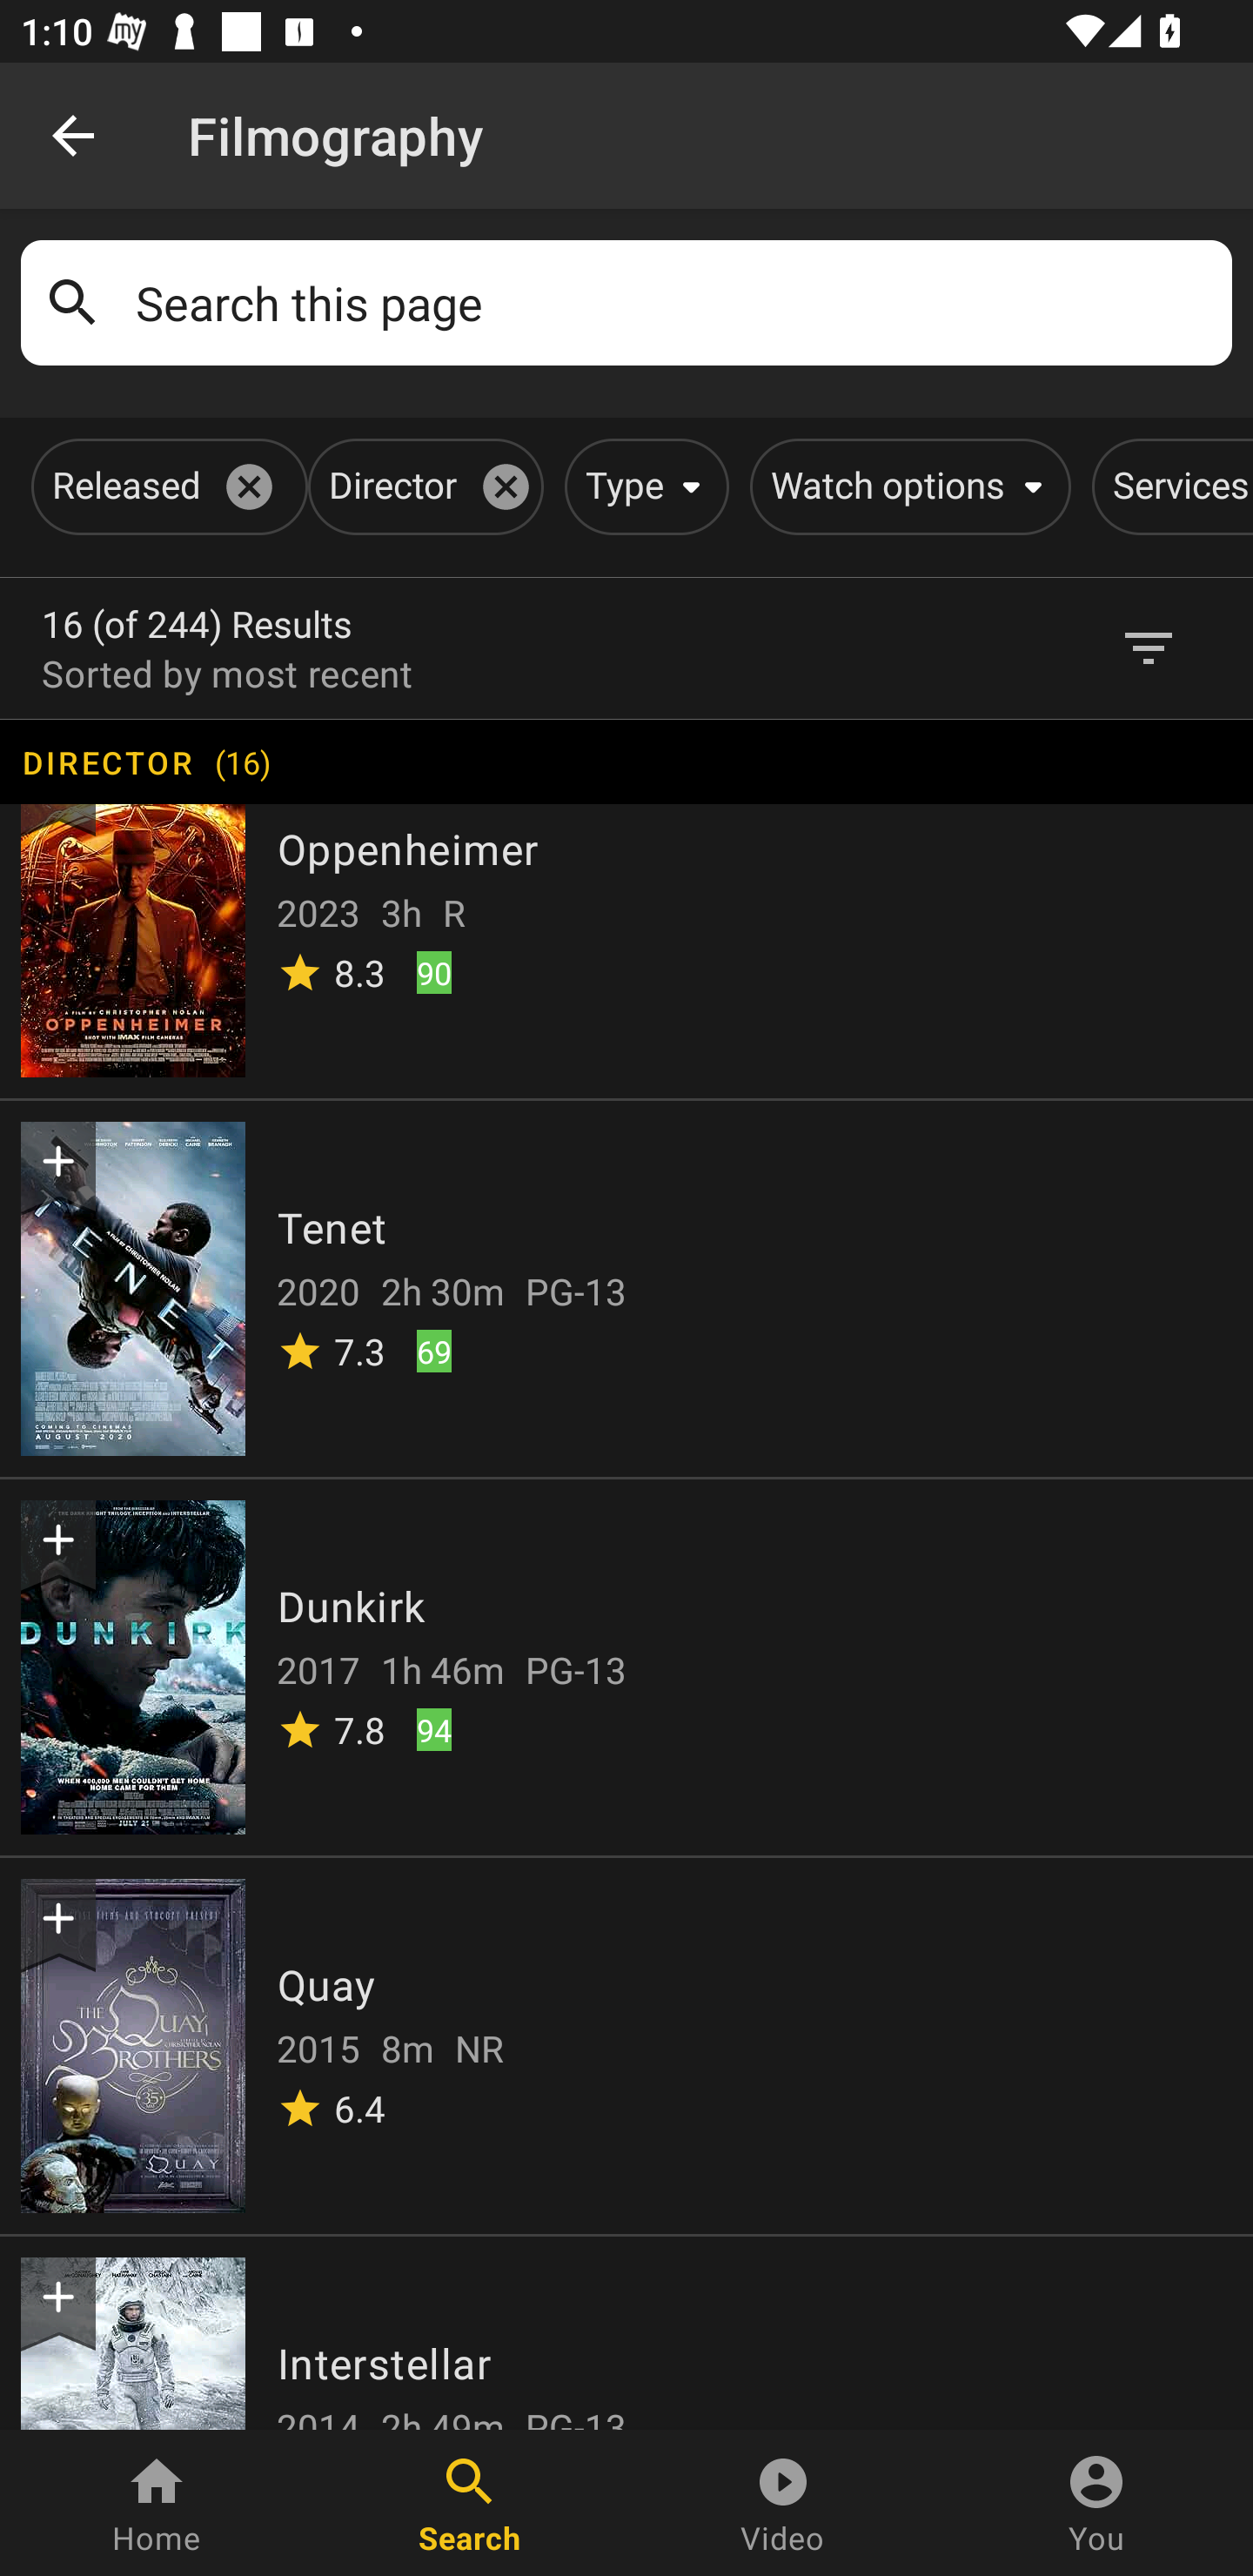 Image resolution: width=1253 pixels, height=2576 pixels. I want to click on Released, so click(164, 486).